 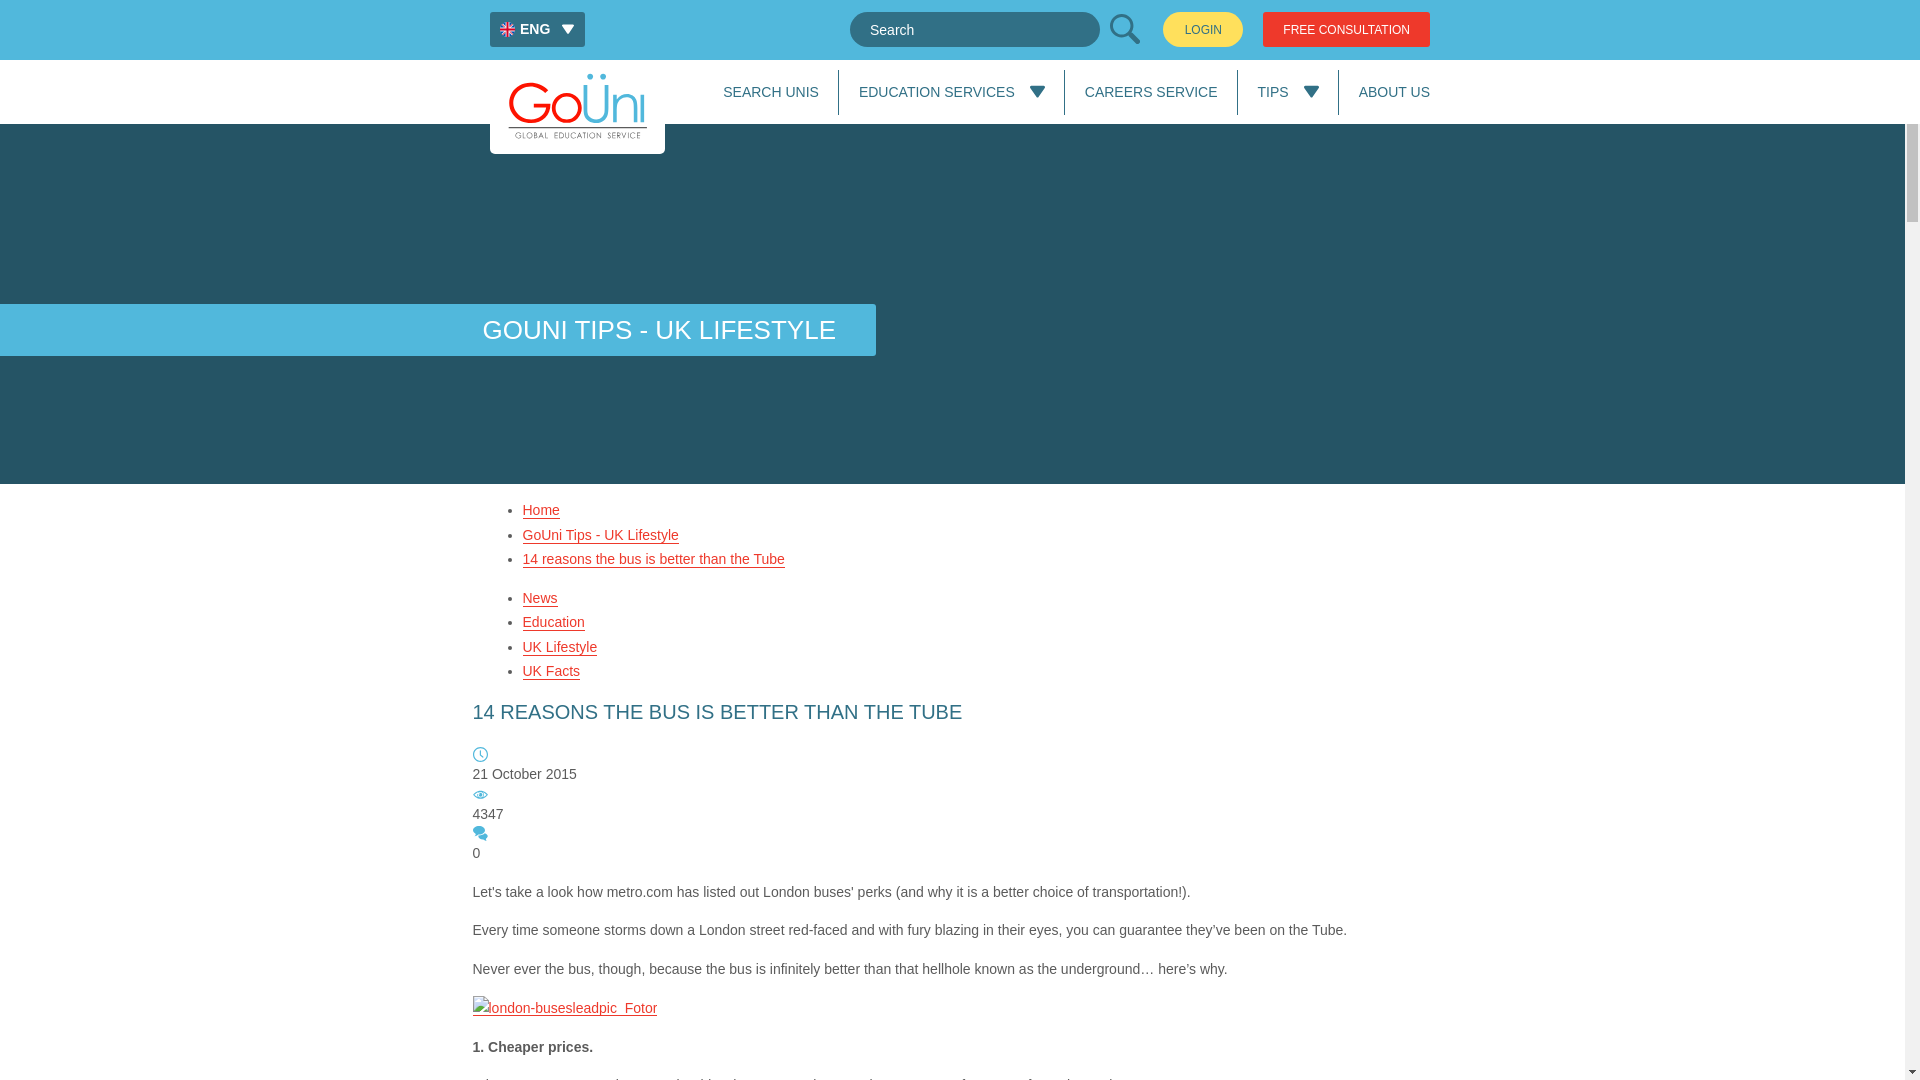 What do you see at coordinates (600, 534) in the screenshot?
I see `GoUni Tips - UK Lifestyle` at bounding box center [600, 534].